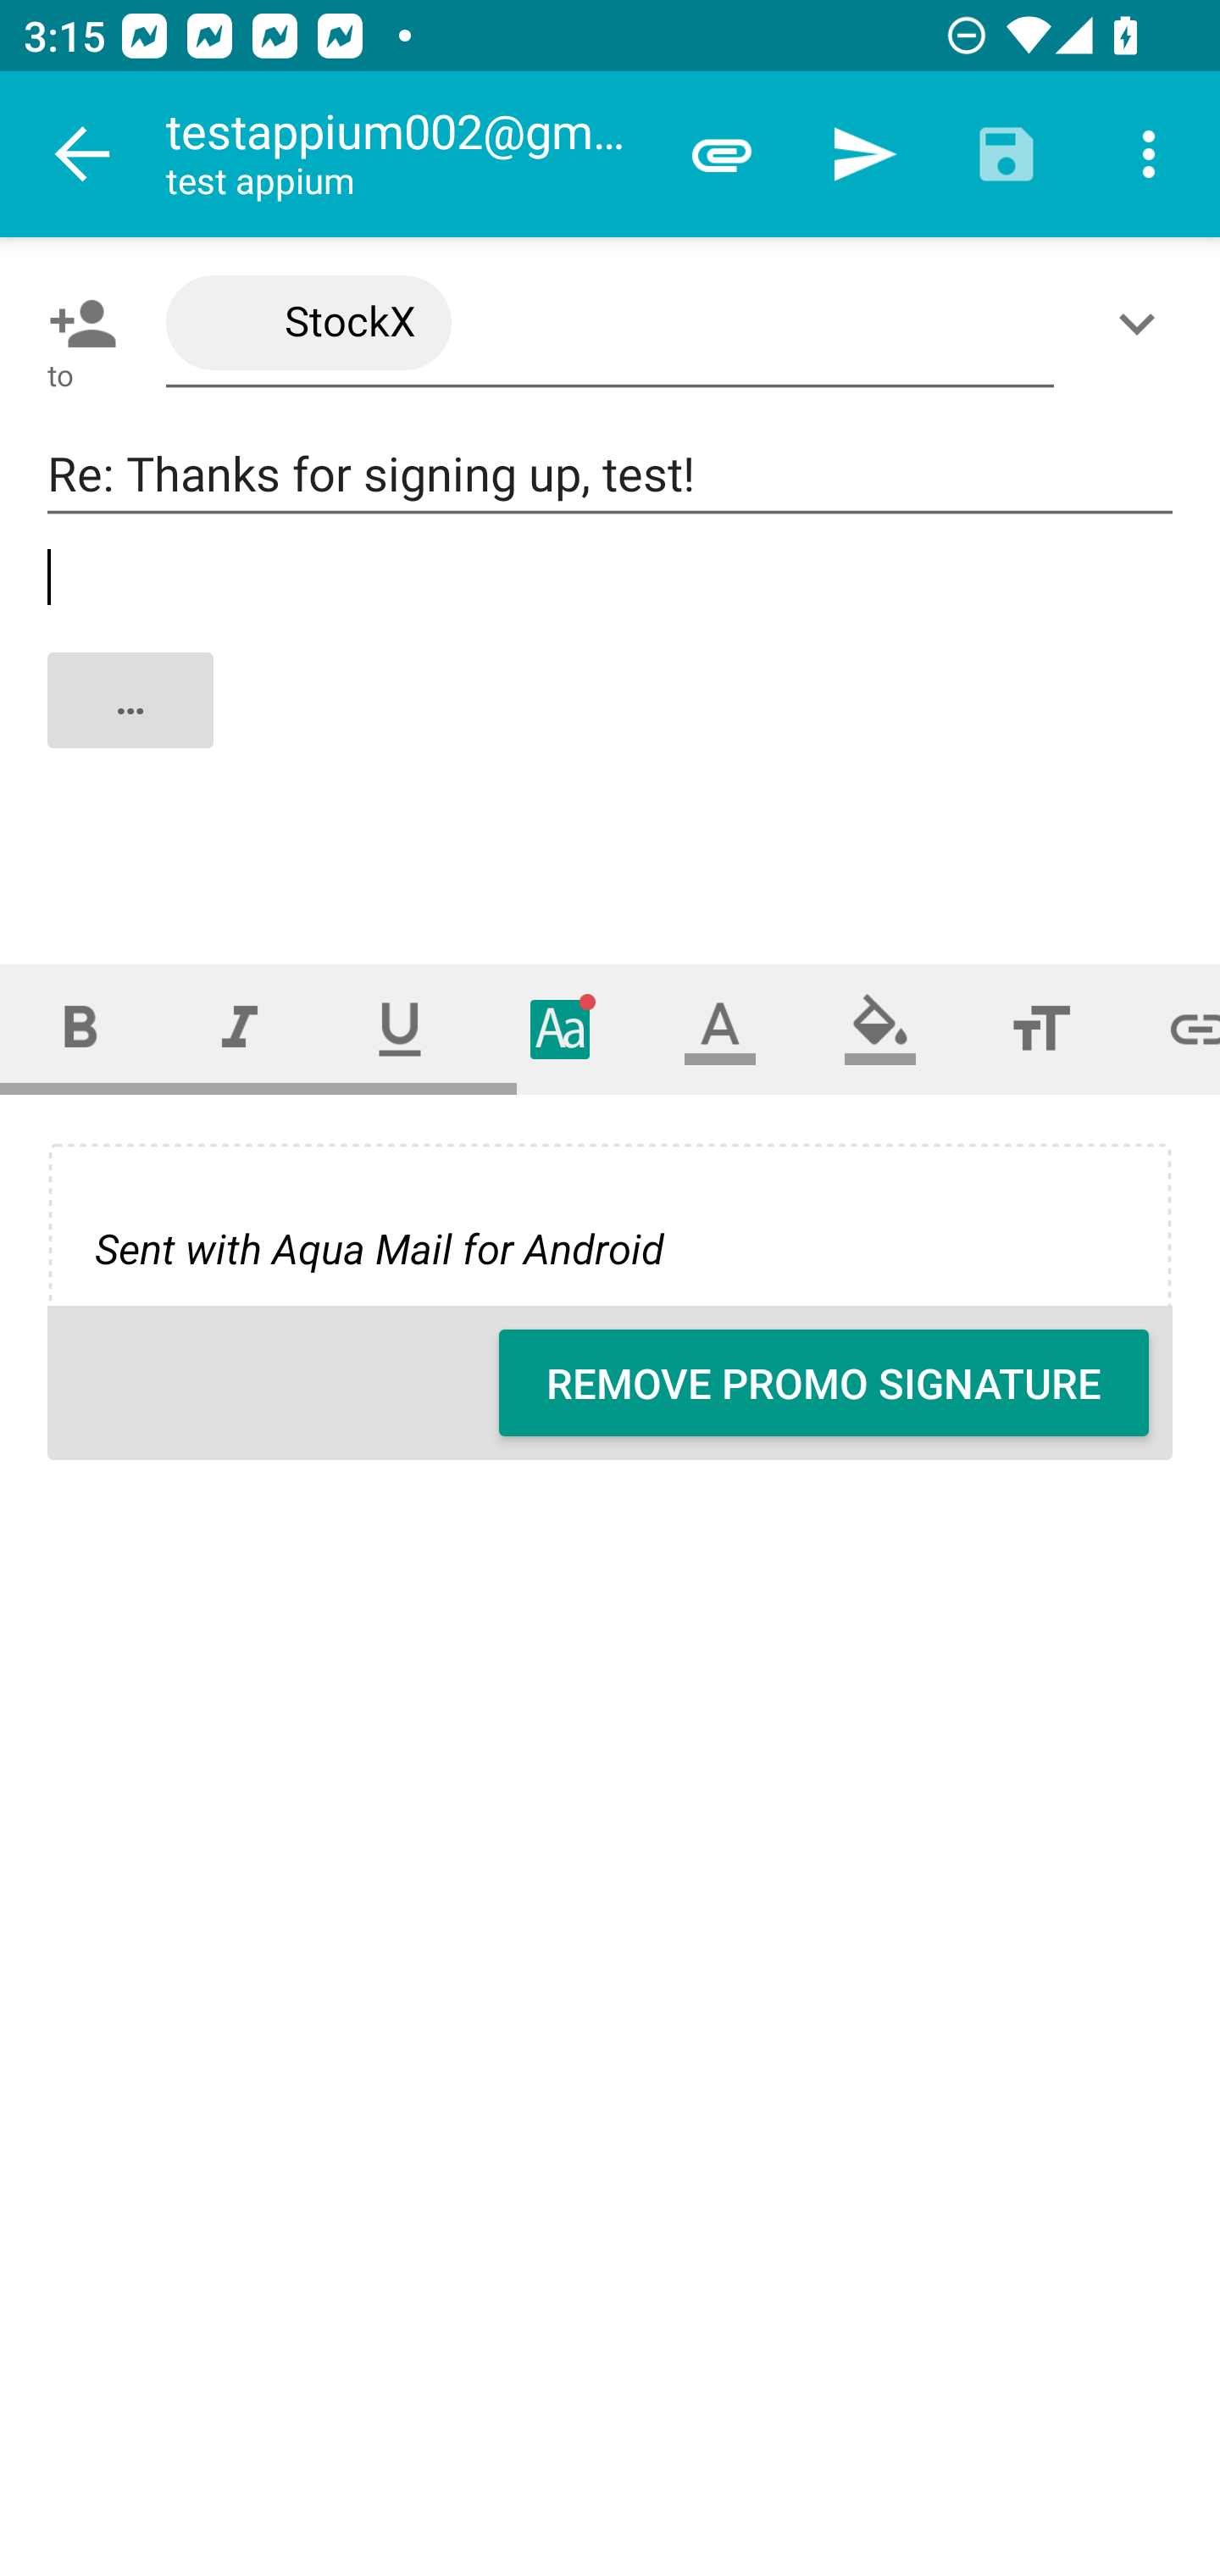 The width and height of the screenshot is (1220, 2576). I want to click on Italic, so click(239, 1029).